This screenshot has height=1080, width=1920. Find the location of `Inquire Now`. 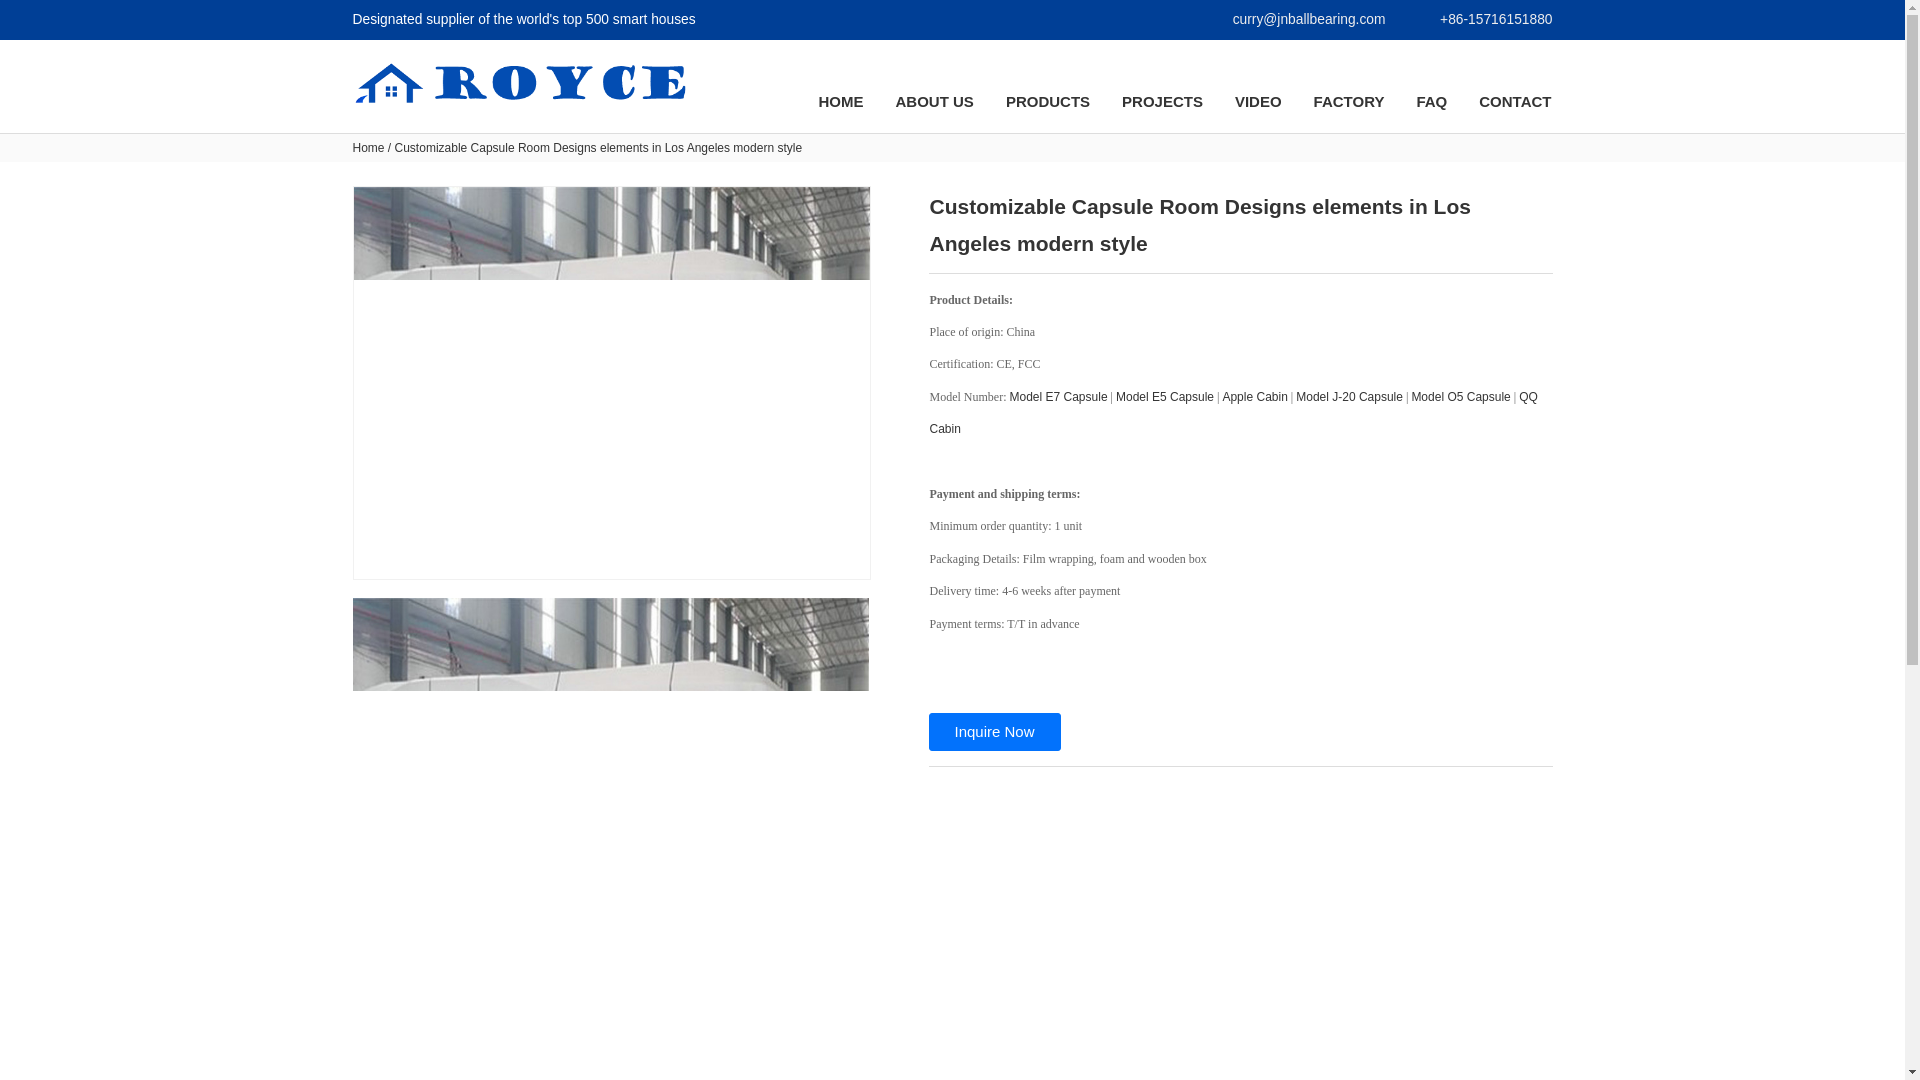

Inquire Now is located at coordinates (993, 731).